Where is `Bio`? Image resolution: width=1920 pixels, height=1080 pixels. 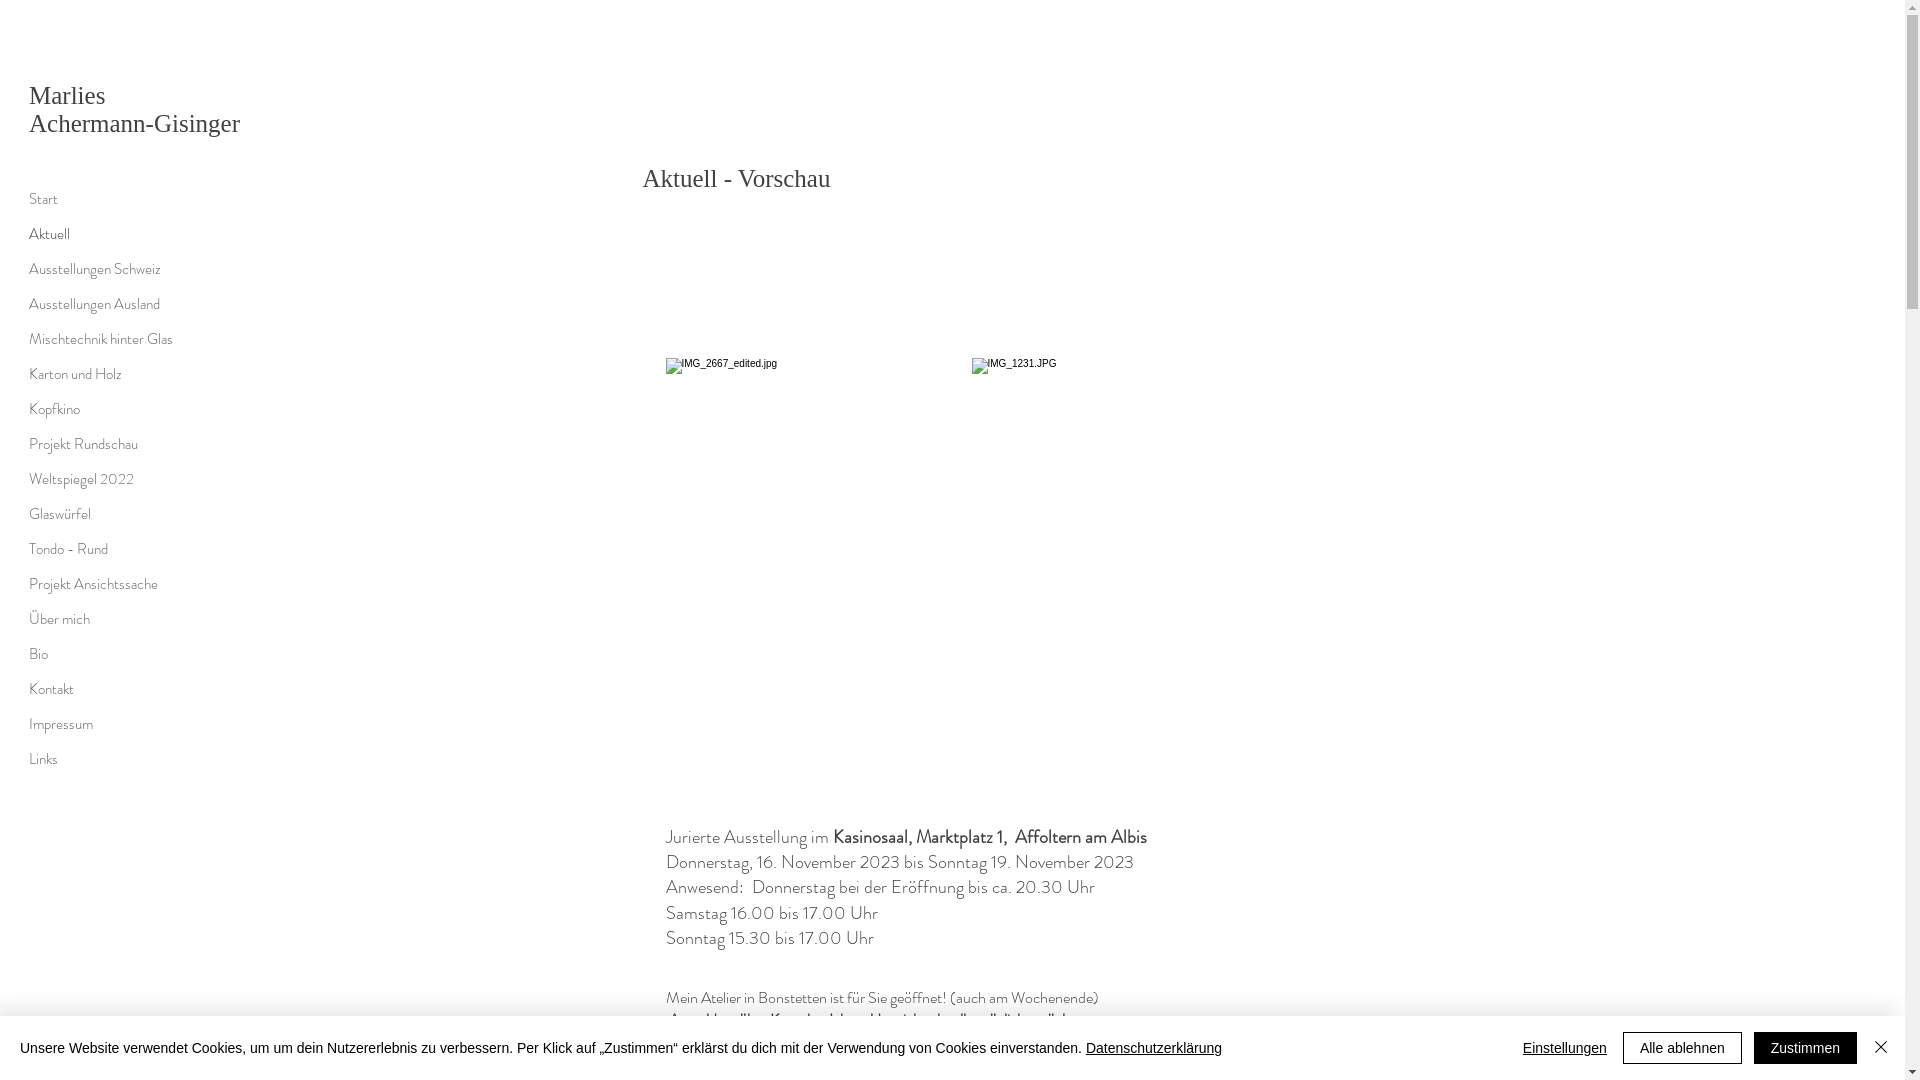
Bio is located at coordinates (106, 654).